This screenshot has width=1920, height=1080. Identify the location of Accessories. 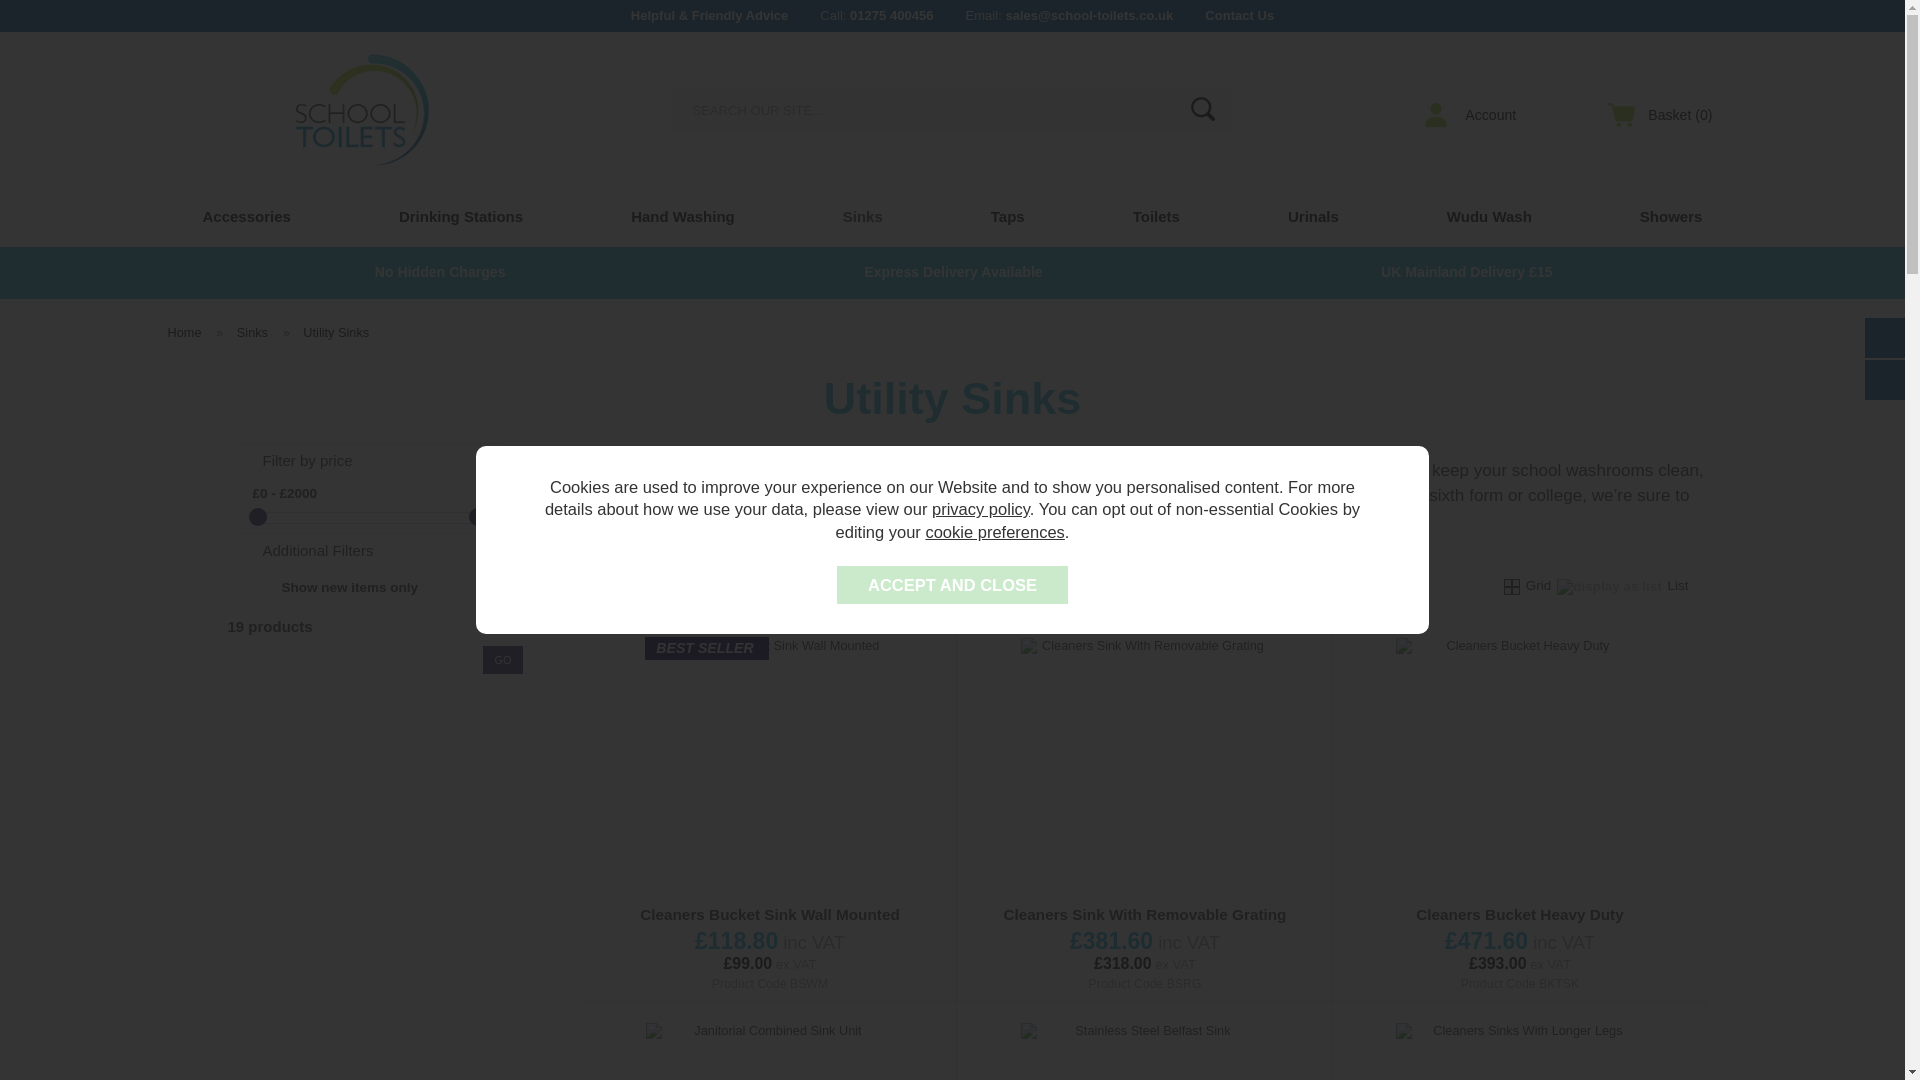
(245, 216).